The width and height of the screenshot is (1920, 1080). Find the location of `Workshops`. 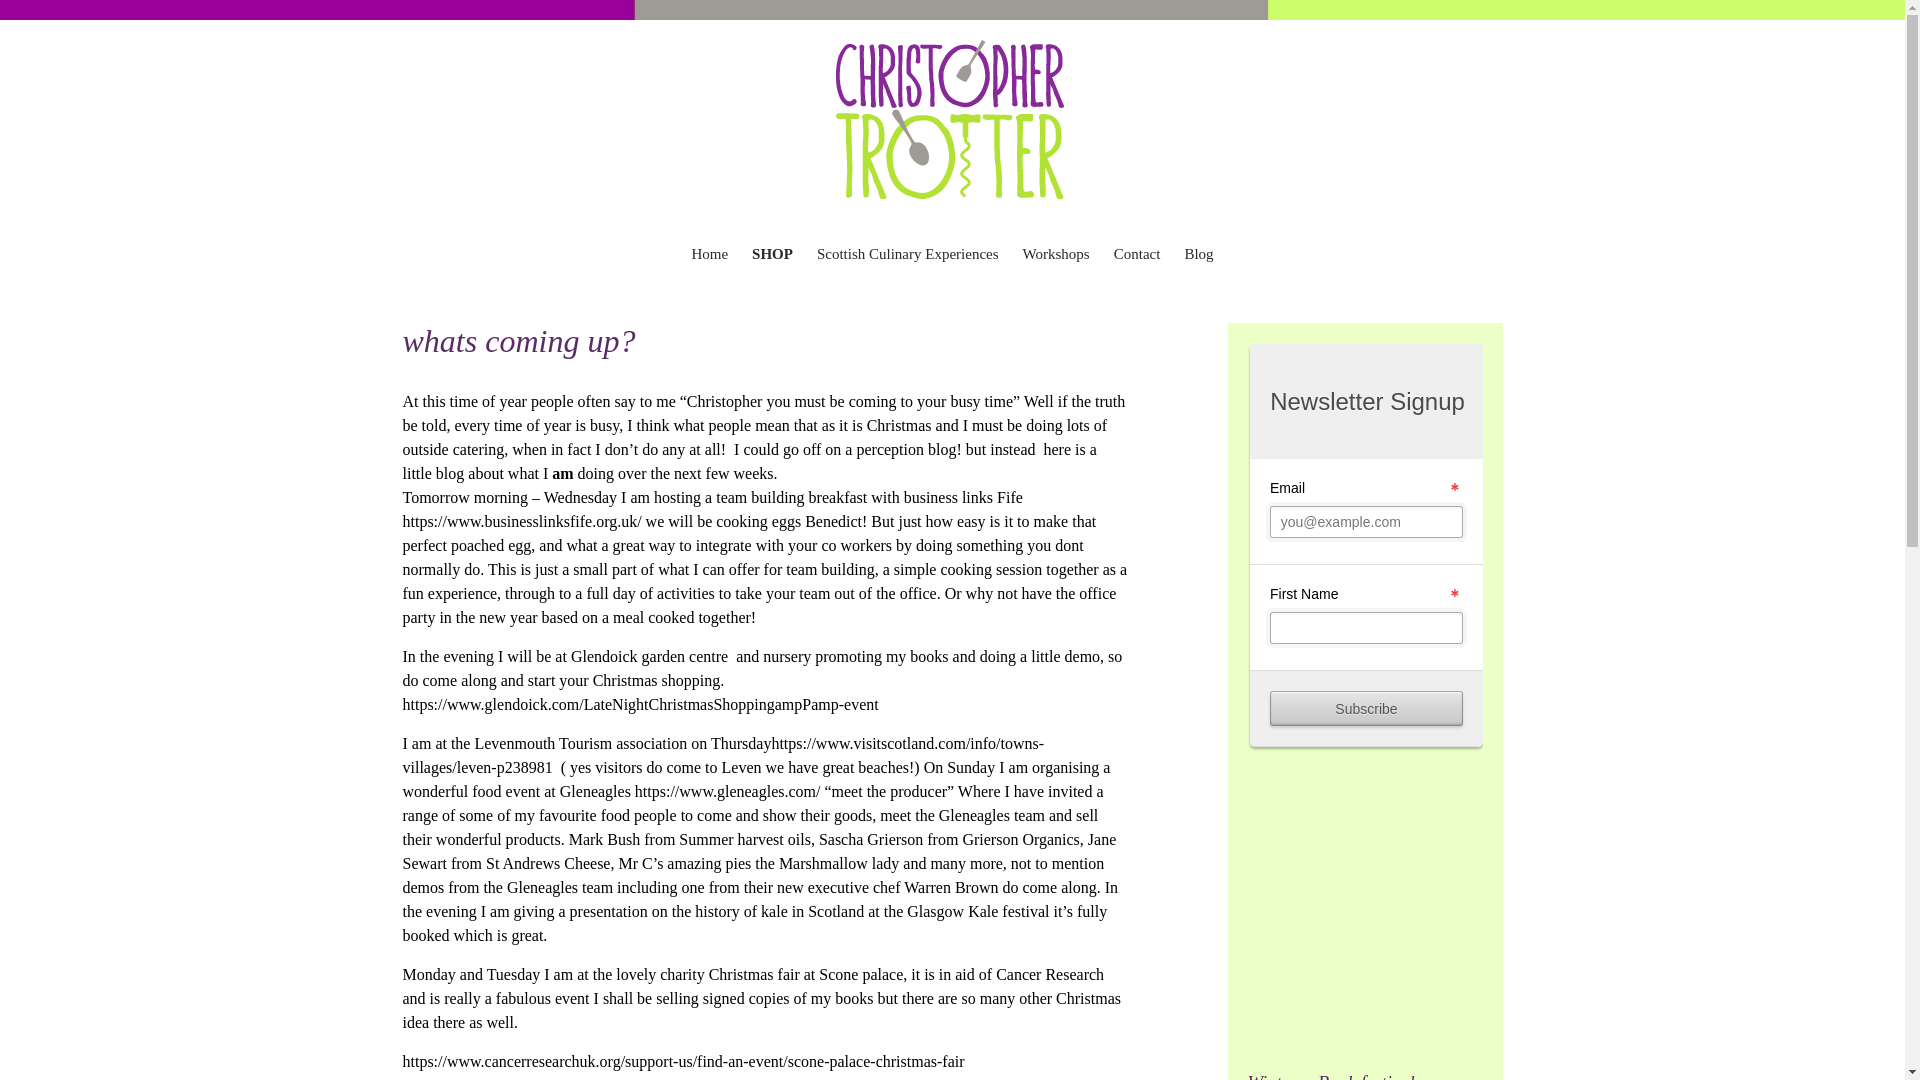

Workshops is located at coordinates (1056, 254).